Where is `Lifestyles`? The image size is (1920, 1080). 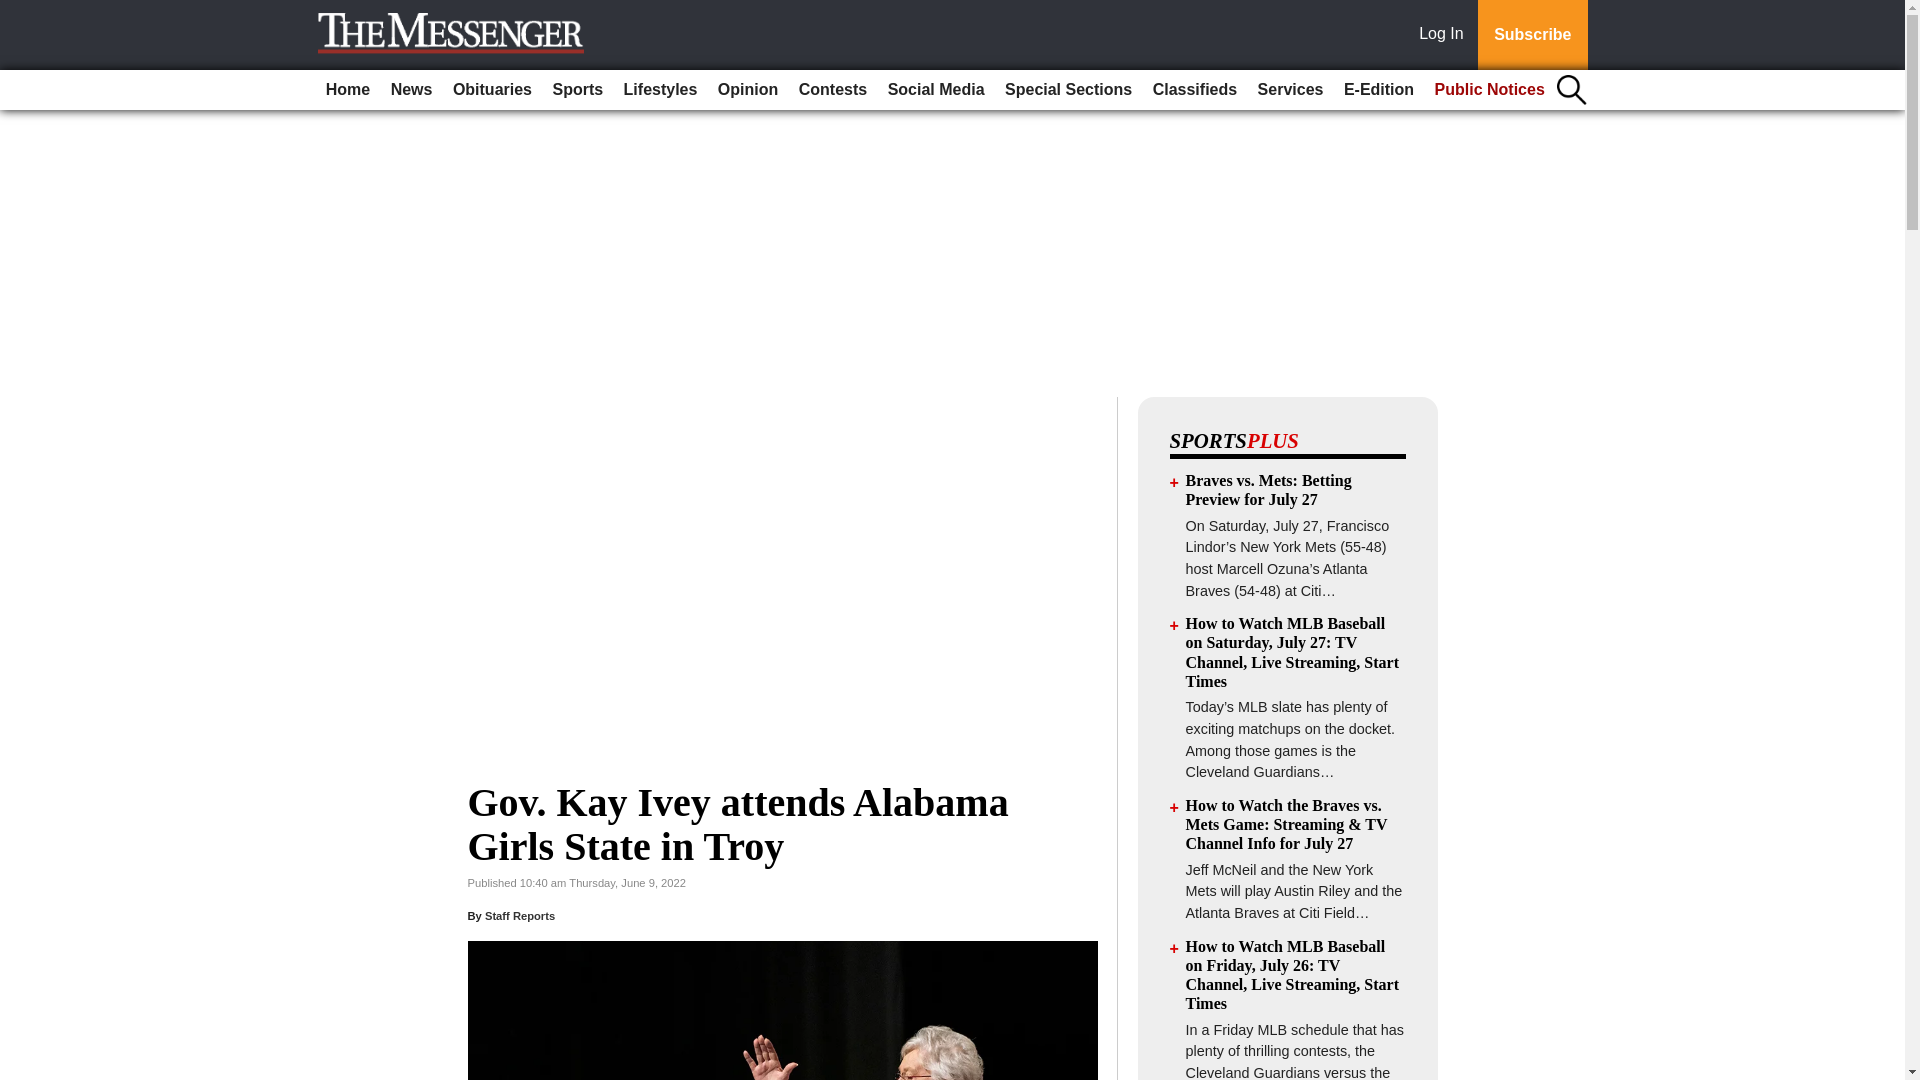 Lifestyles is located at coordinates (661, 90).